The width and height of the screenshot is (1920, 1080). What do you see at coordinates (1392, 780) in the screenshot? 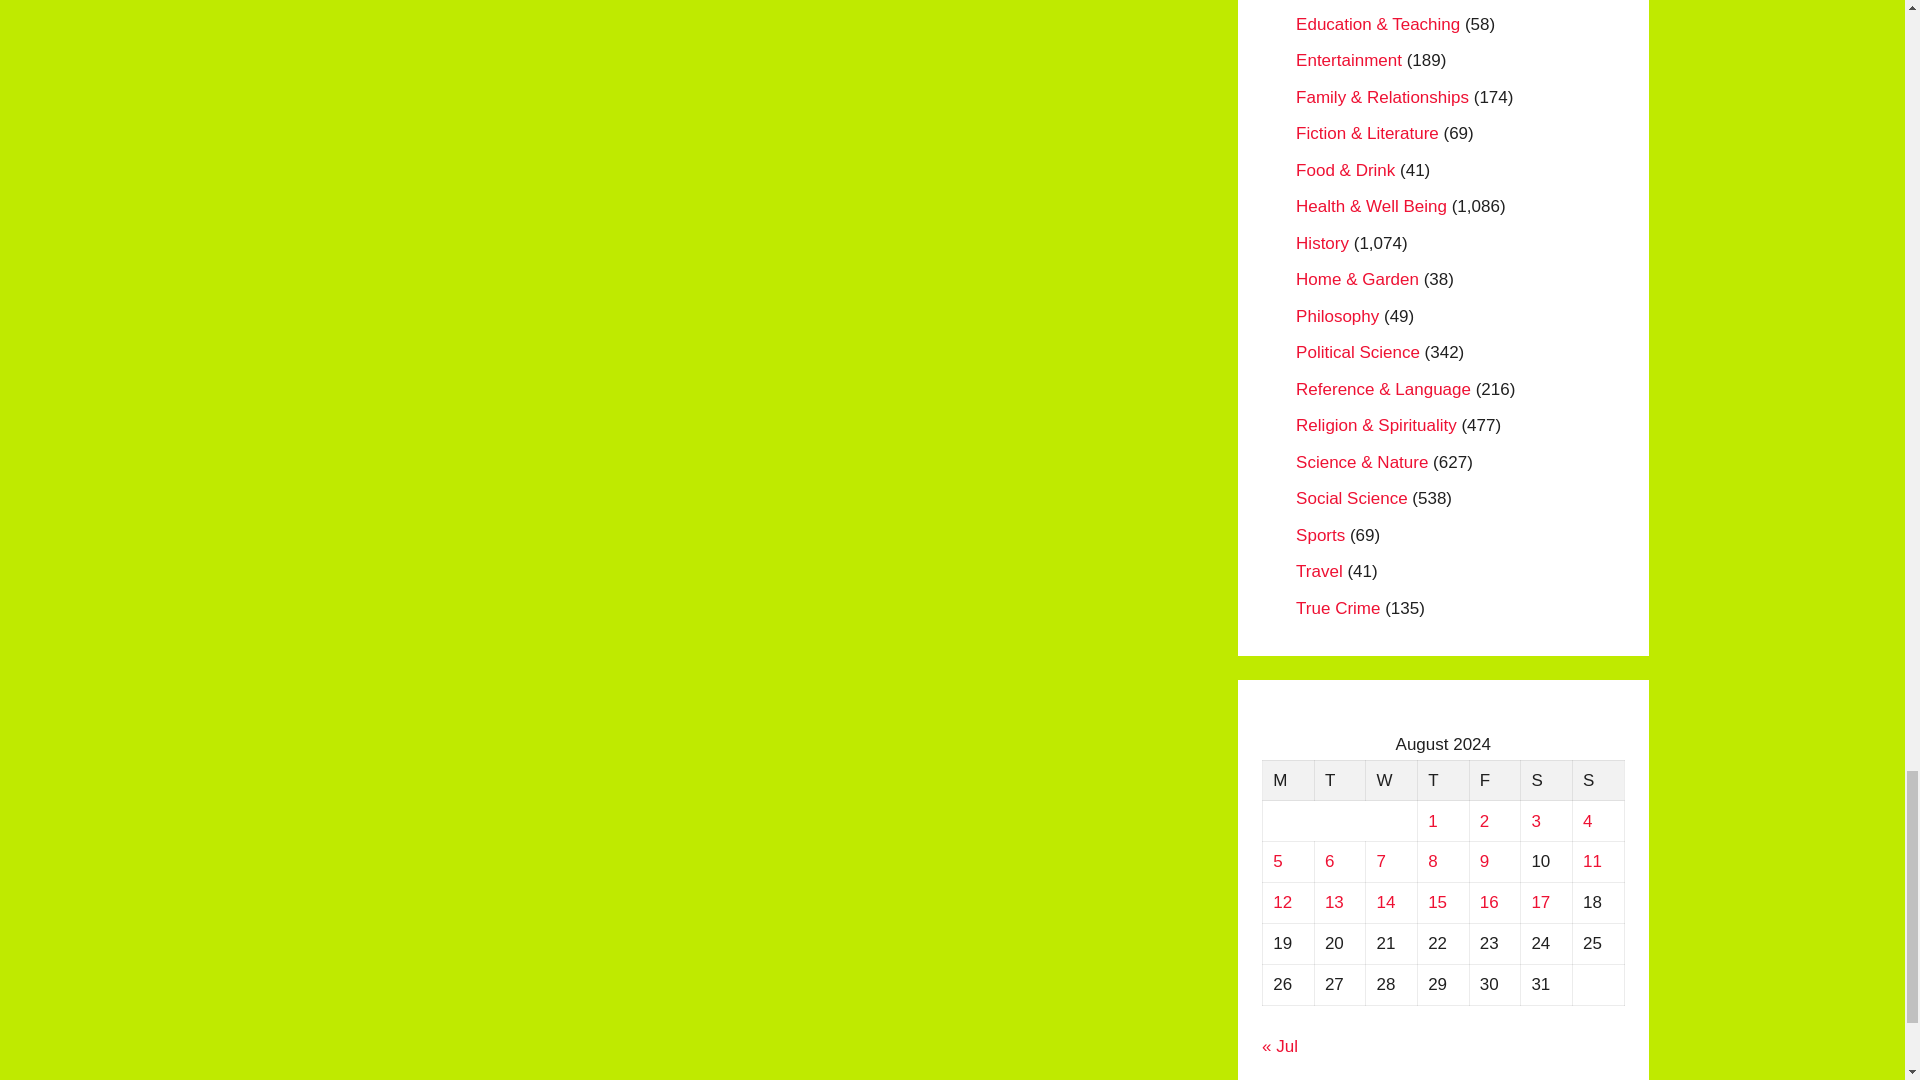
I see `Wednesday` at bounding box center [1392, 780].